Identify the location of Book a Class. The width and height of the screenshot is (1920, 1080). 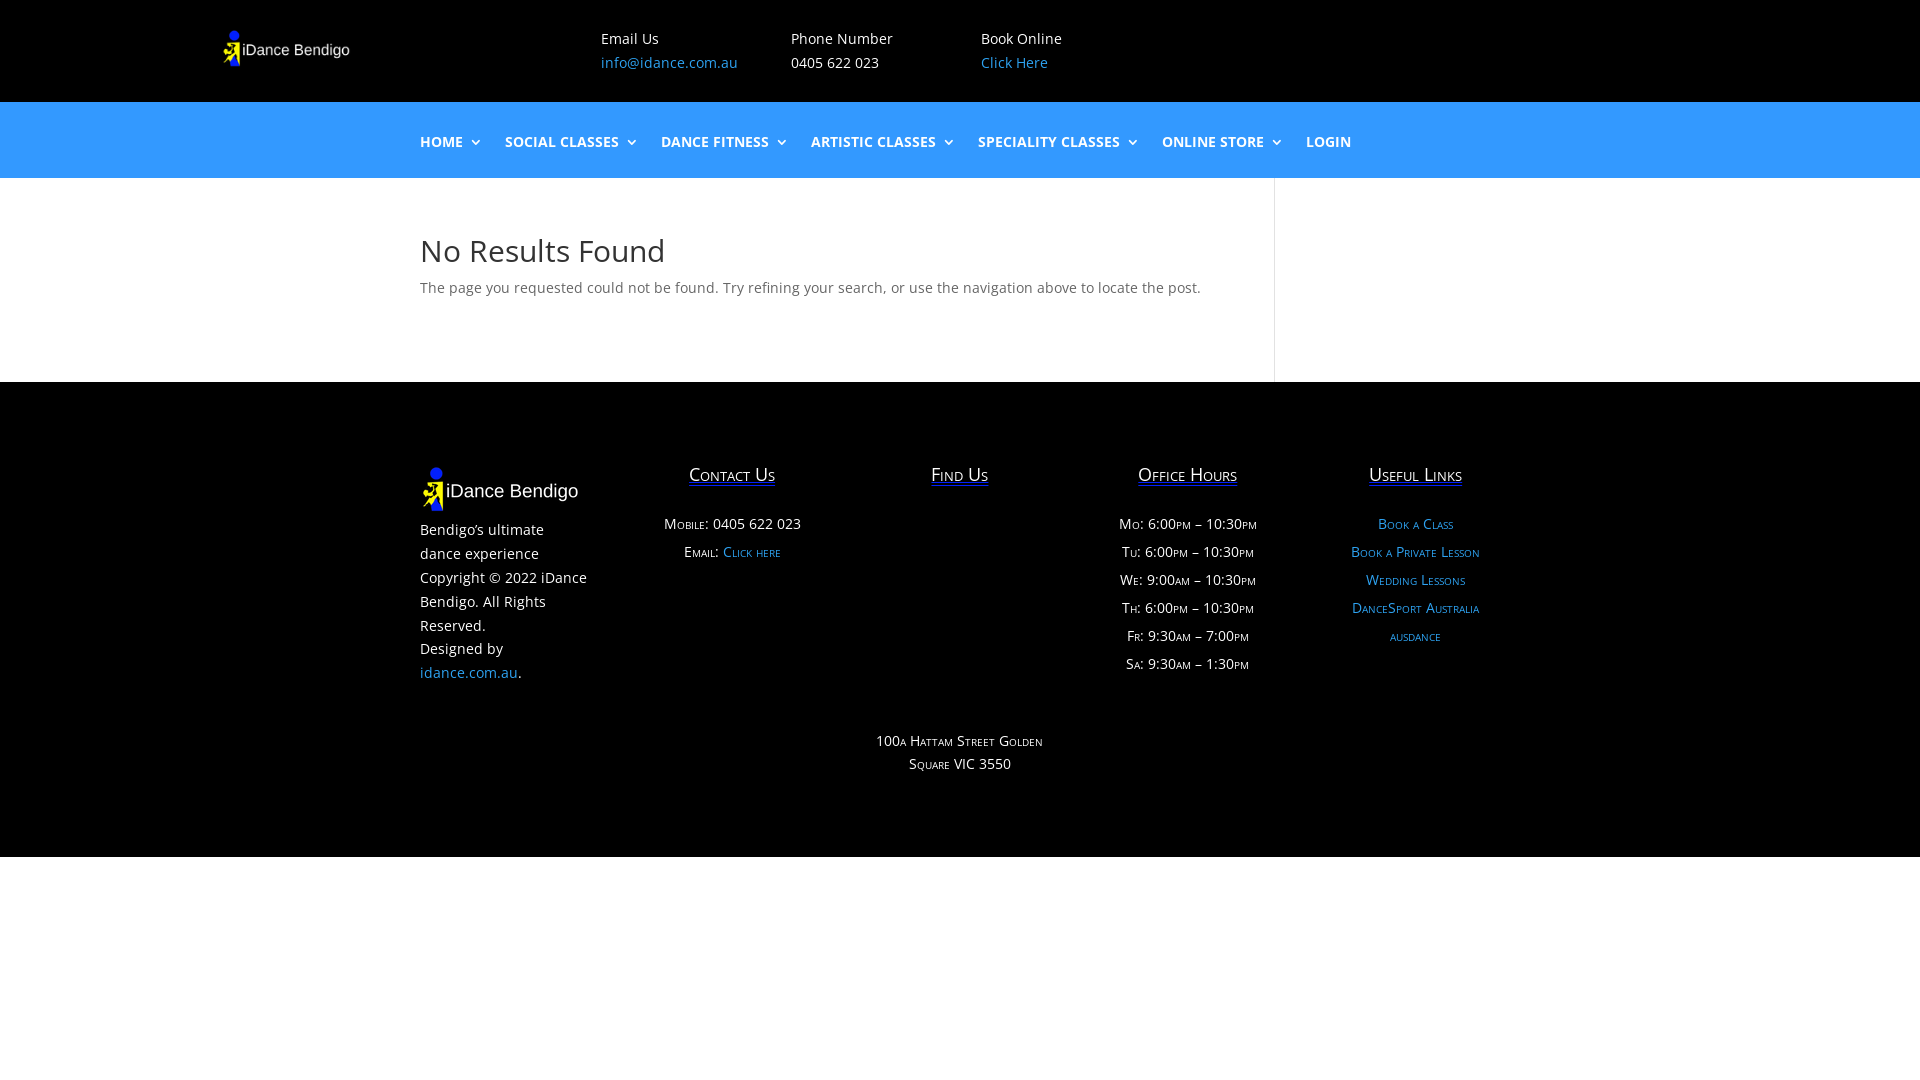
(1416, 524).